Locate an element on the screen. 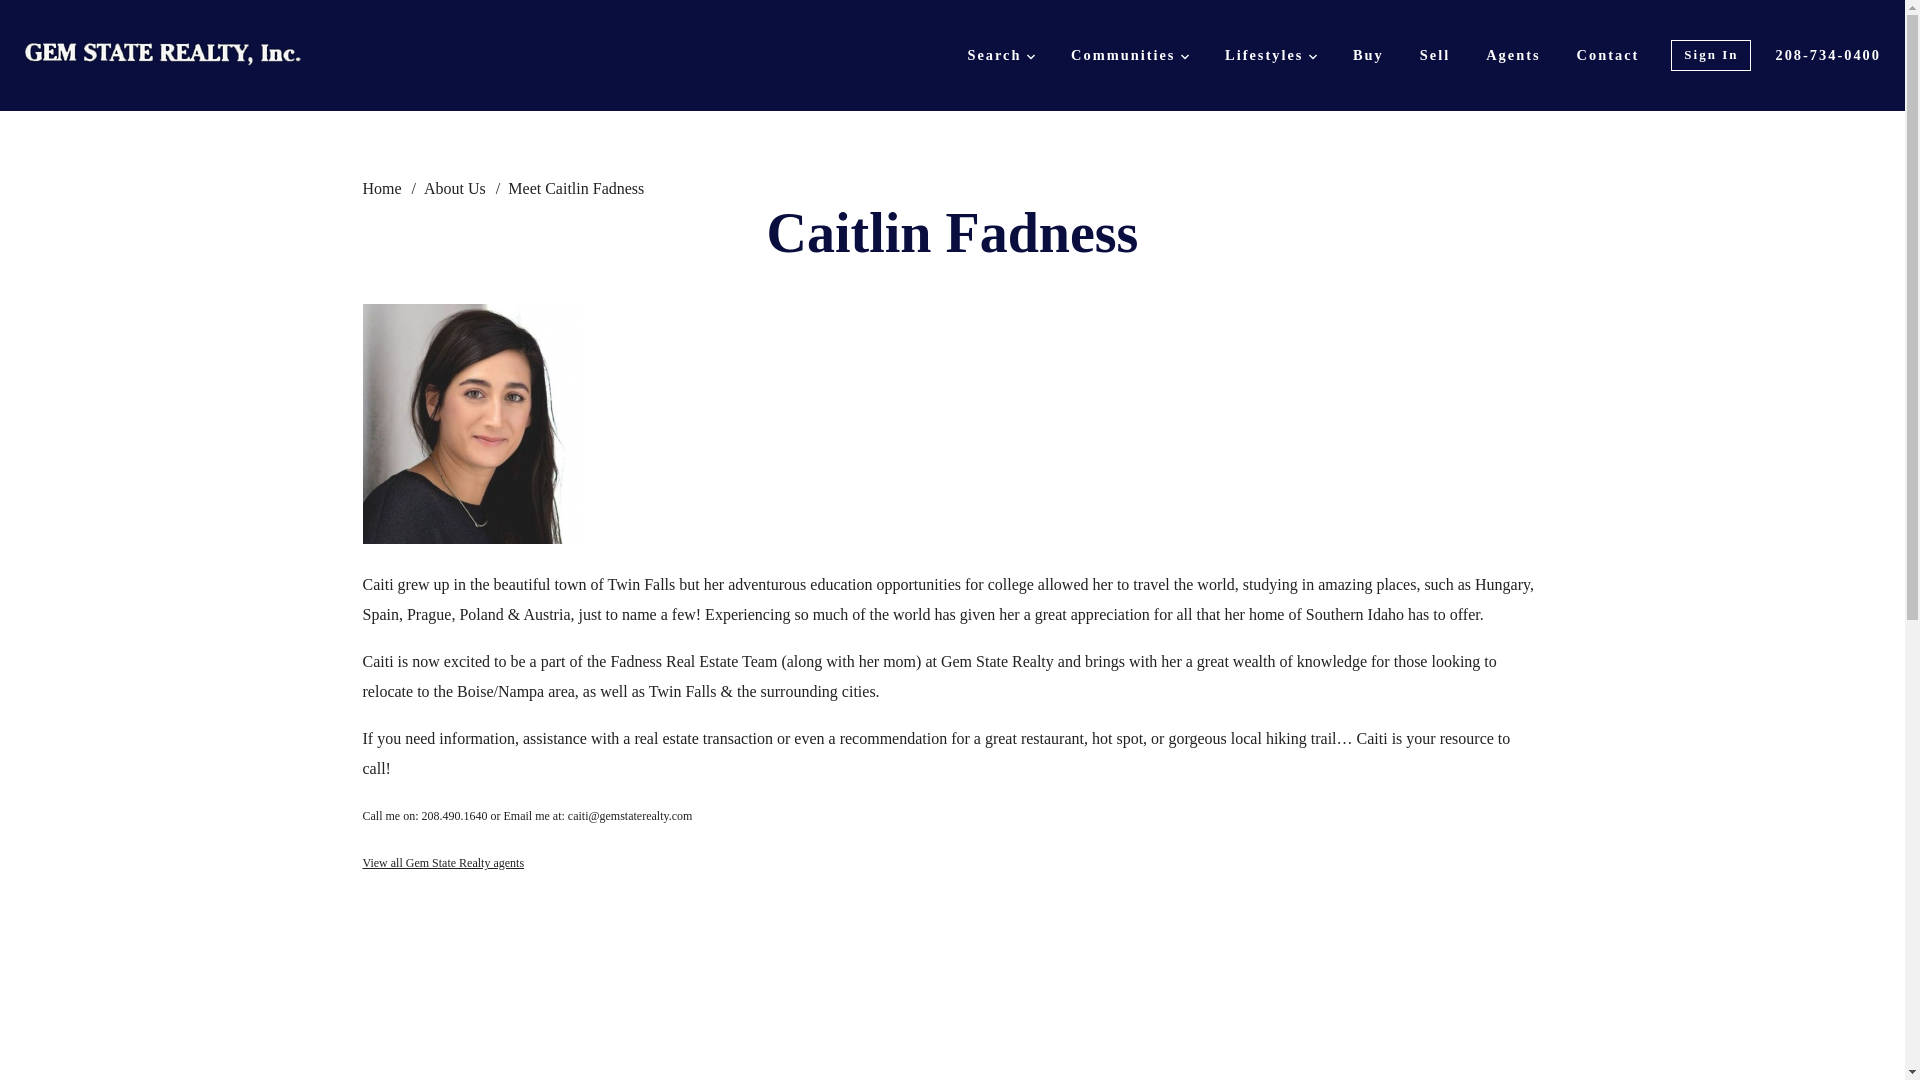 The image size is (1920, 1080). Sell is located at coordinates (1434, 55).